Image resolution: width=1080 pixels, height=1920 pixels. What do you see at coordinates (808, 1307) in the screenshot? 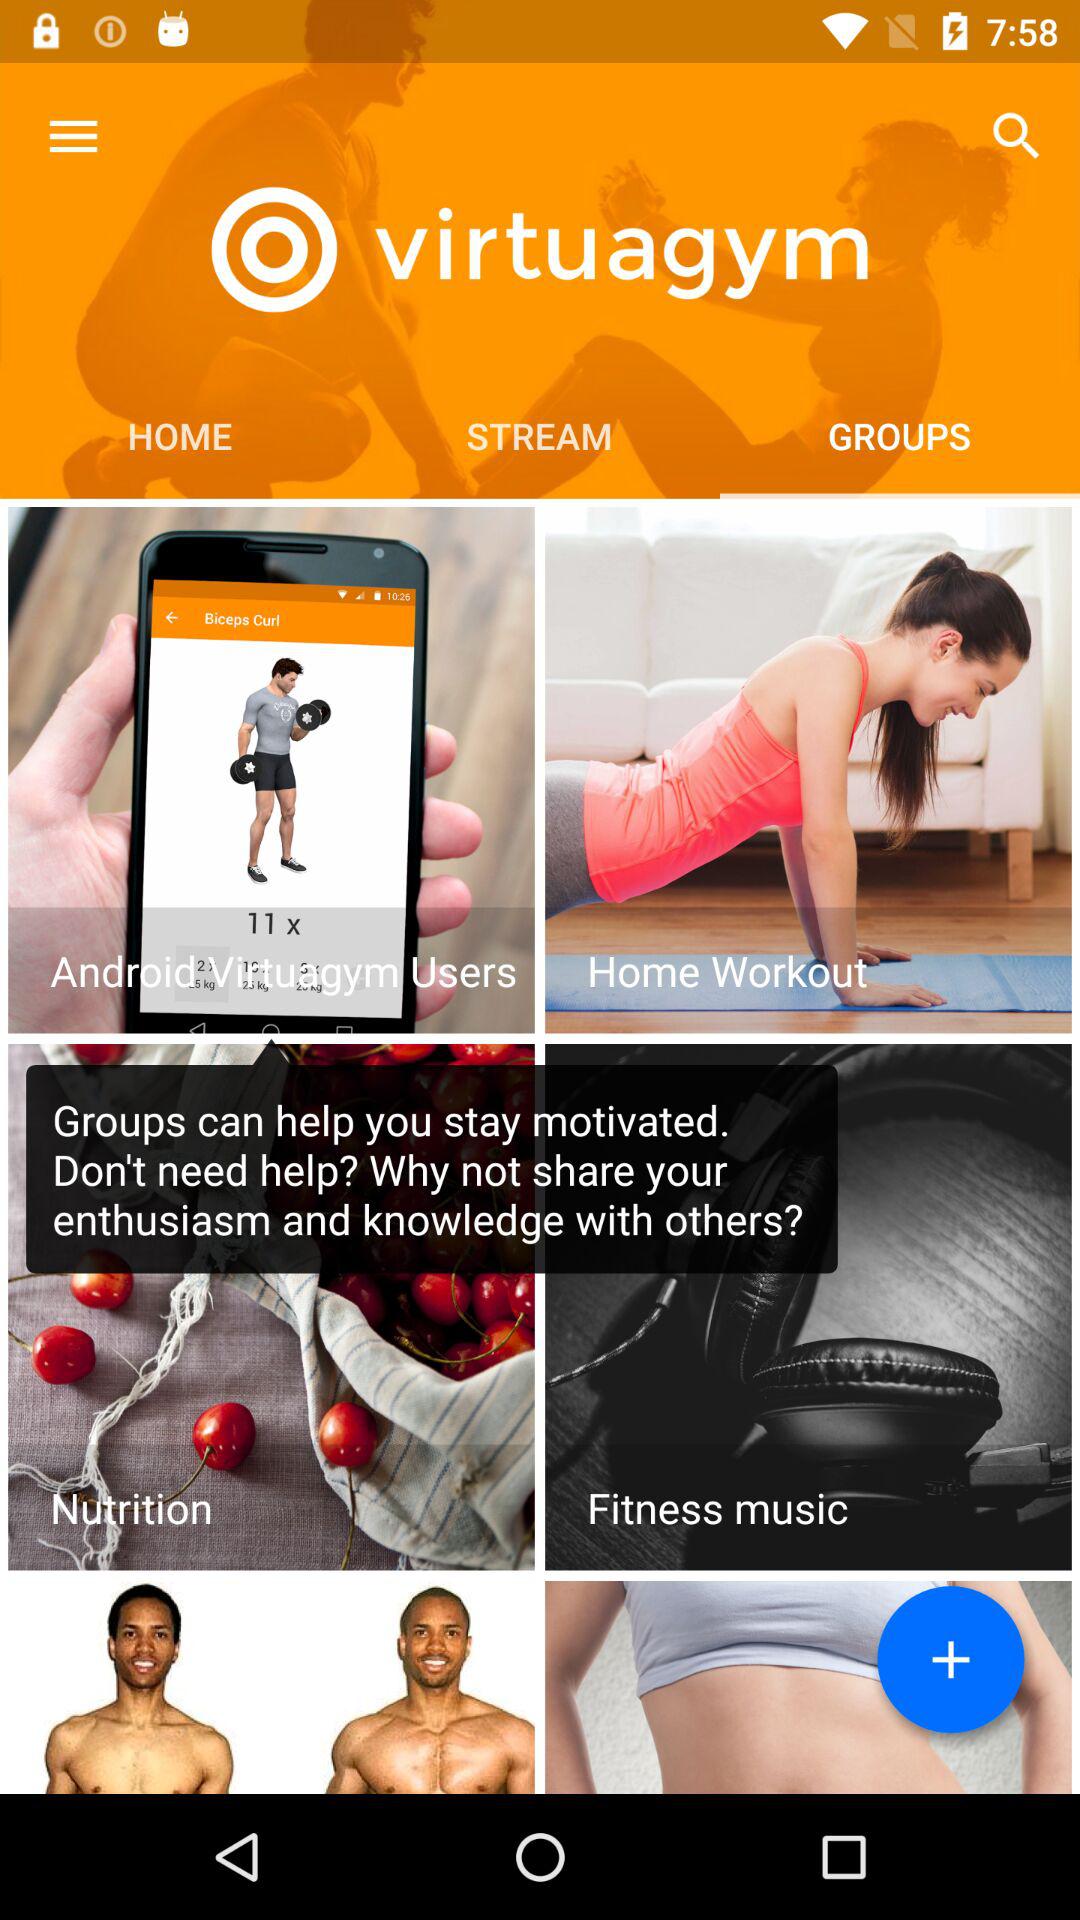
I see `go to fitness music` at bounding box center [808, 1307].